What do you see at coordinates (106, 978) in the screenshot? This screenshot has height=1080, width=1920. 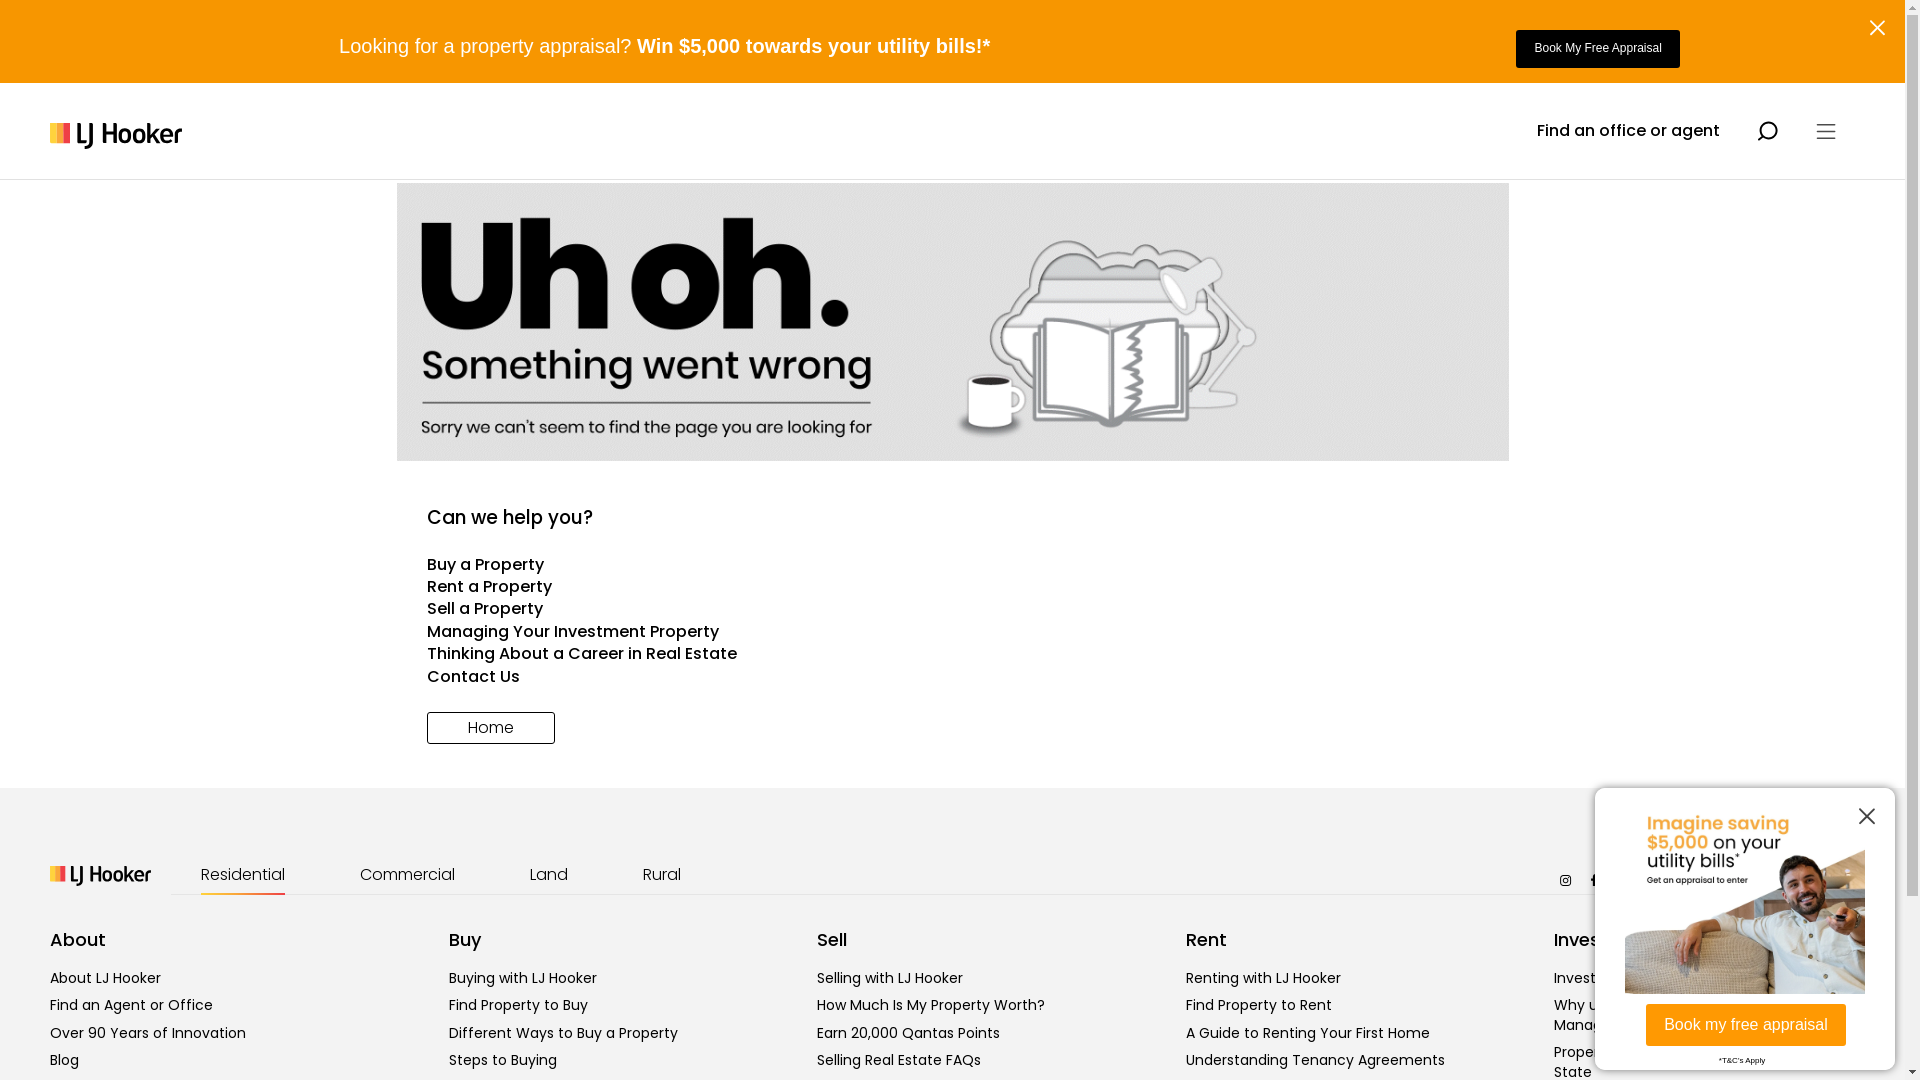 I see `About LJ Hooker` at bounding box center [106, 978].